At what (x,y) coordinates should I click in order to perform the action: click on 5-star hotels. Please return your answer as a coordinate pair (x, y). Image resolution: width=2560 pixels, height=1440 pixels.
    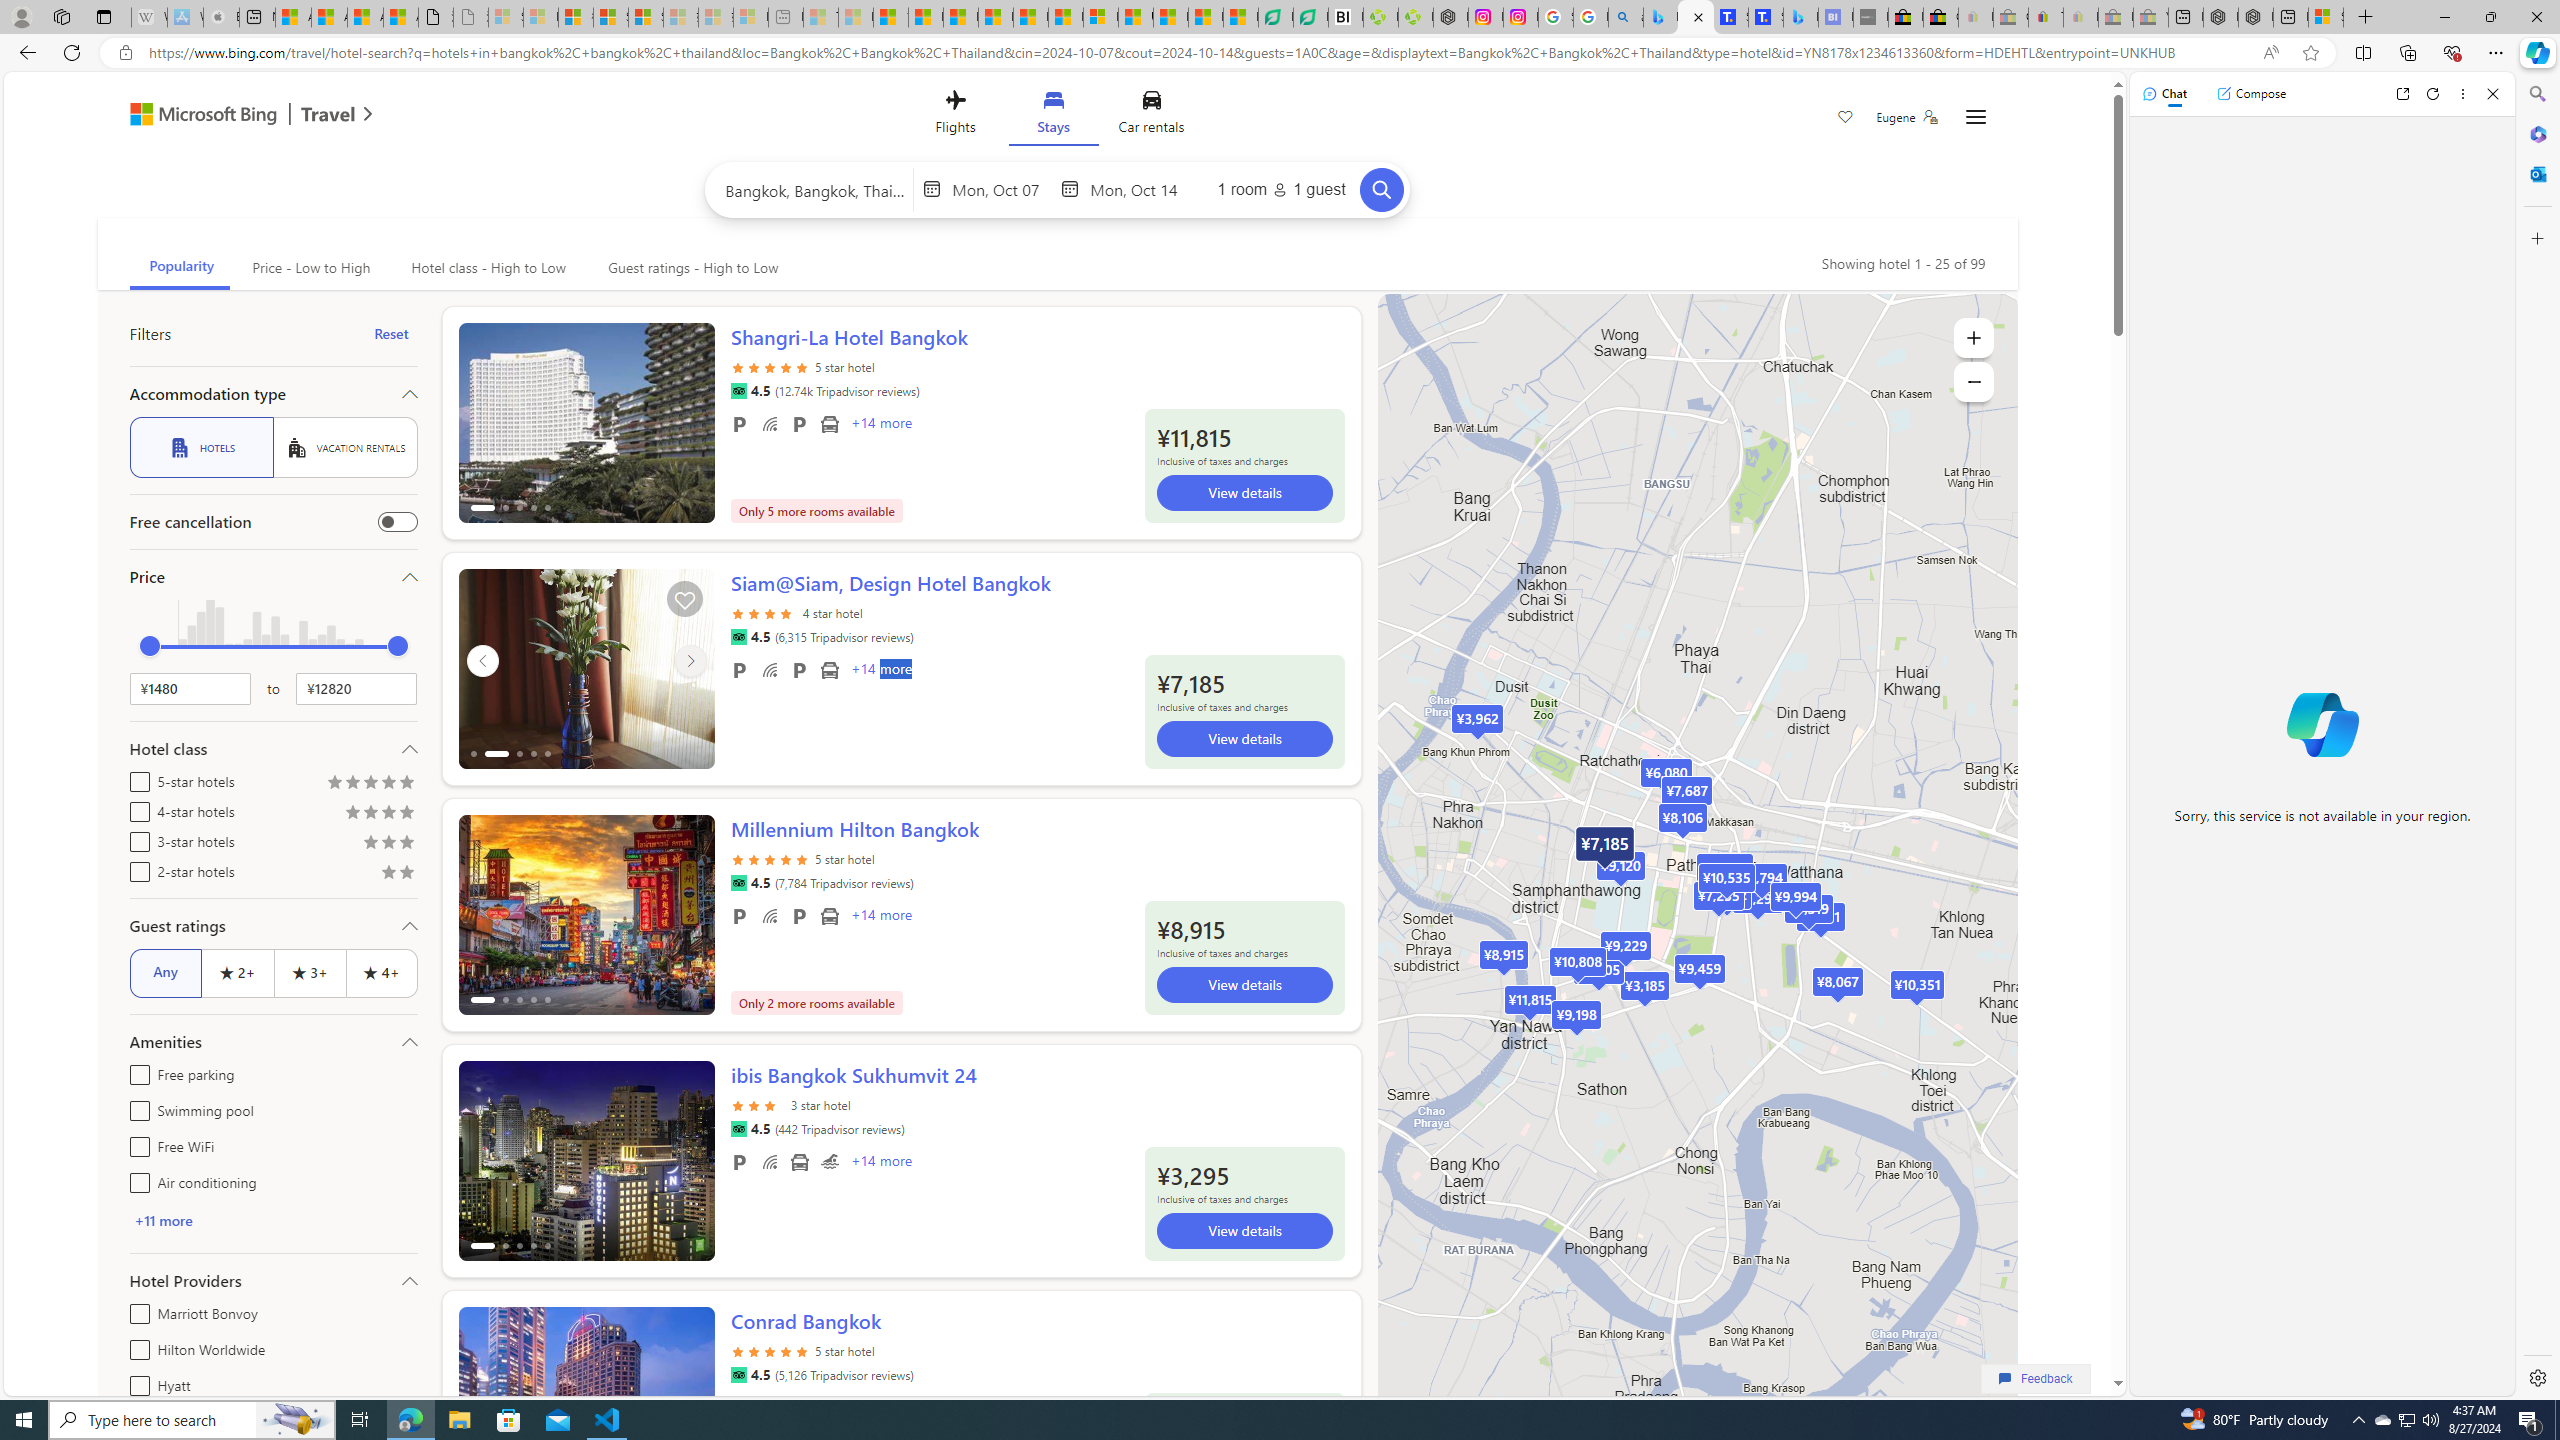
    Looking at the image, I should click on (136, 778).